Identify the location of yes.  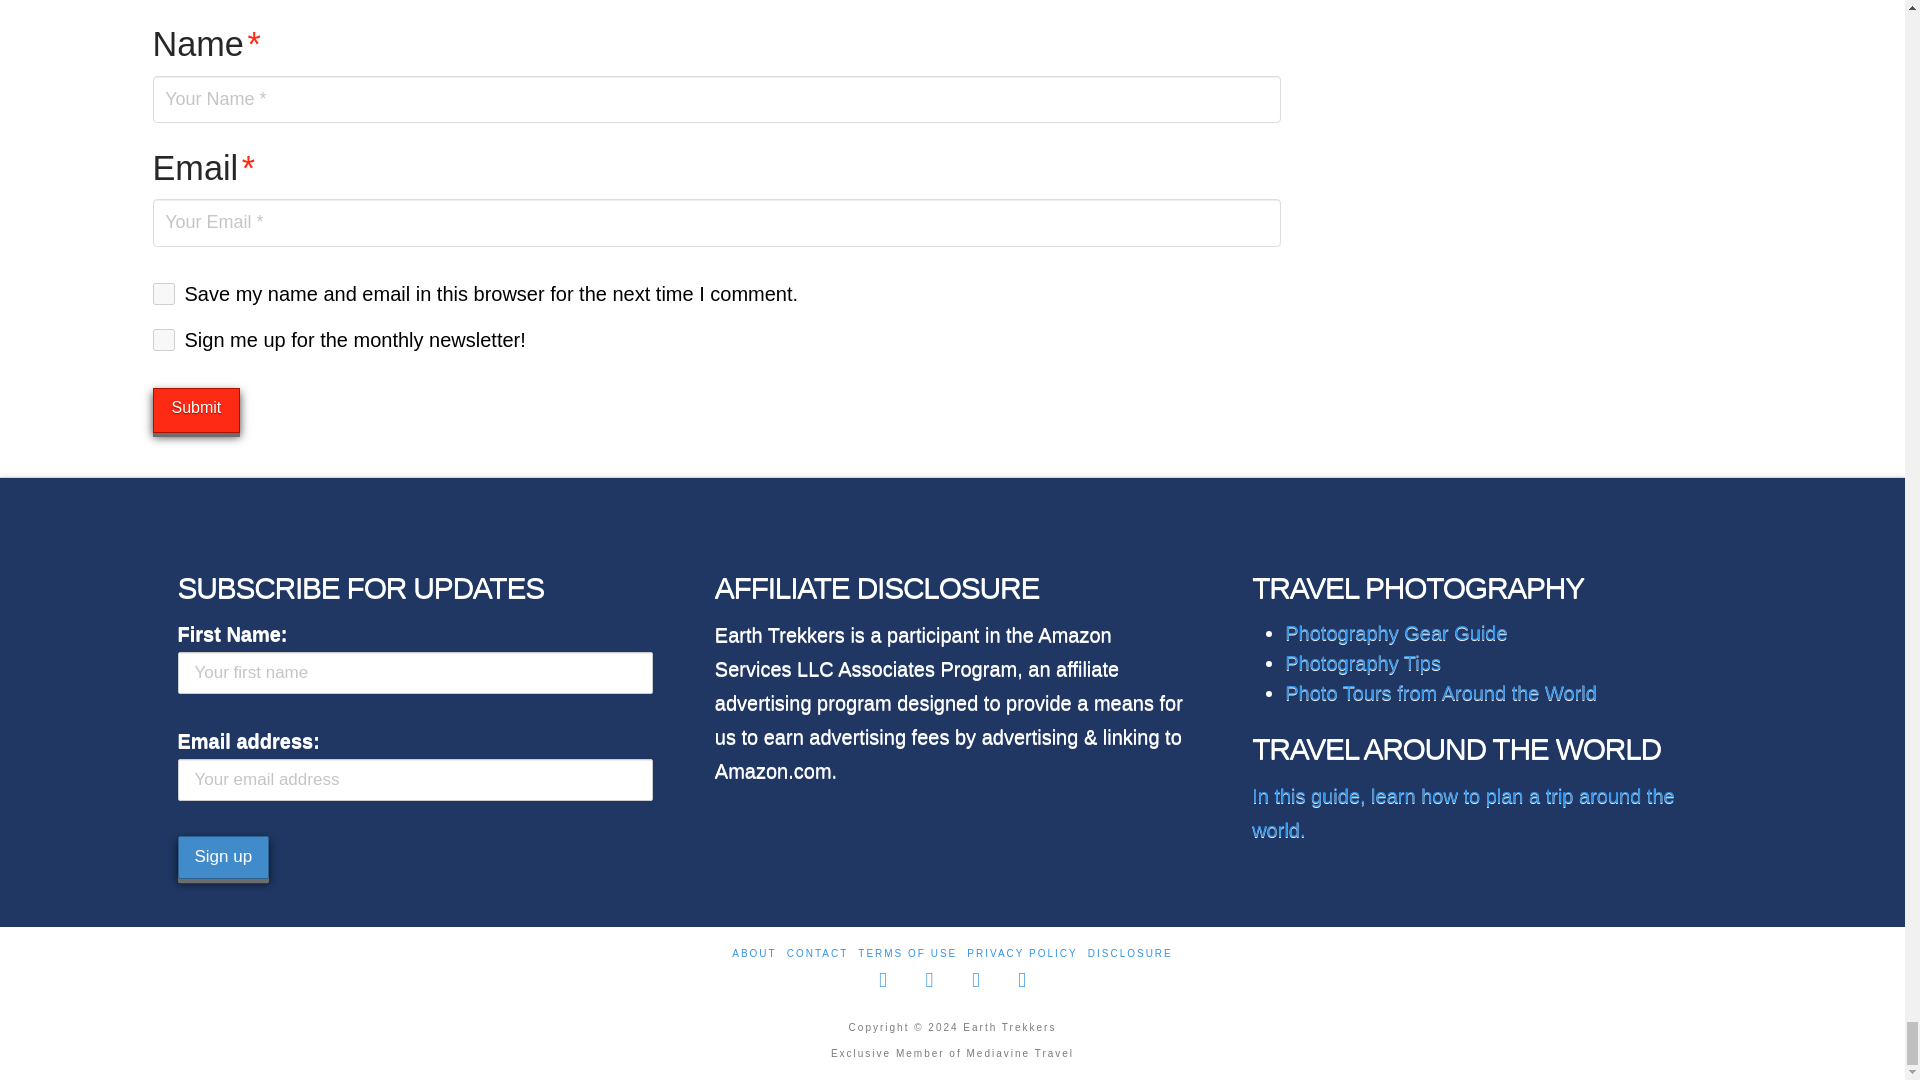
(162, 293).